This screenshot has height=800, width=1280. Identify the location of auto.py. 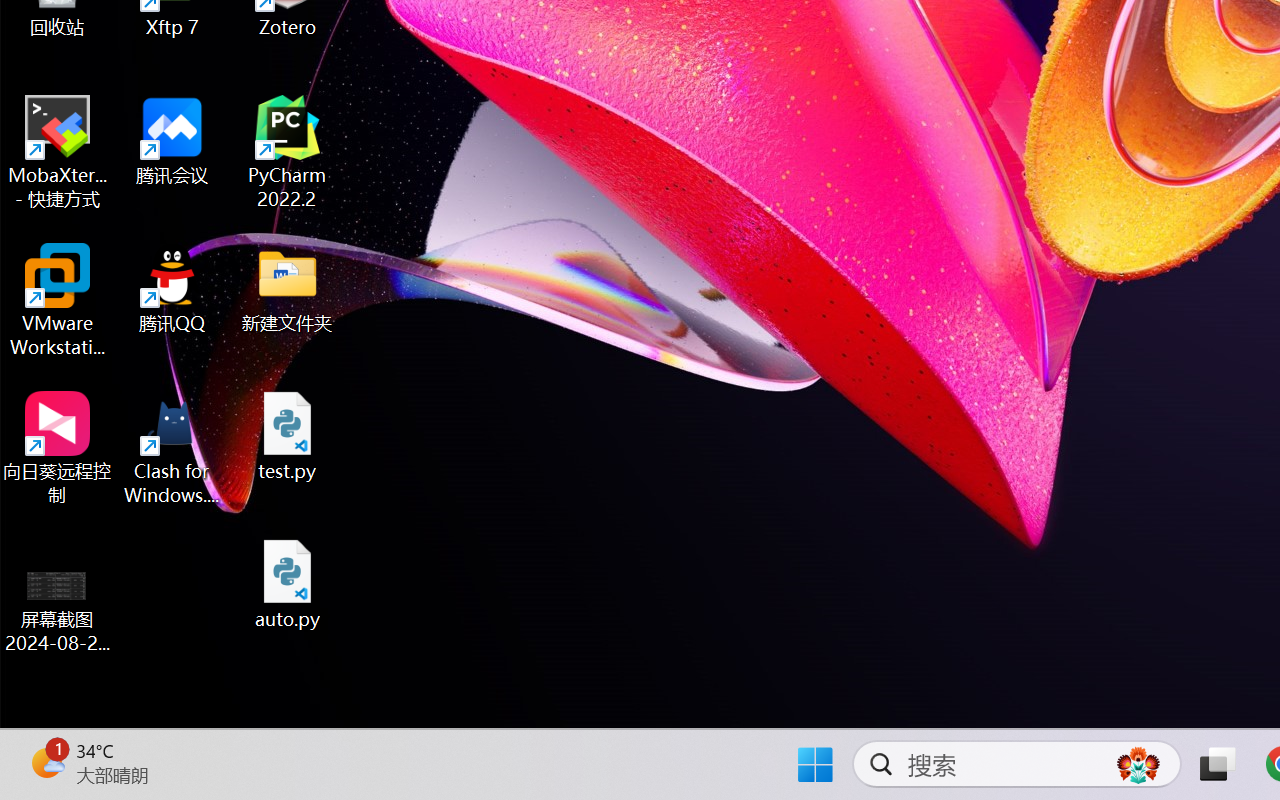
(288, 584).